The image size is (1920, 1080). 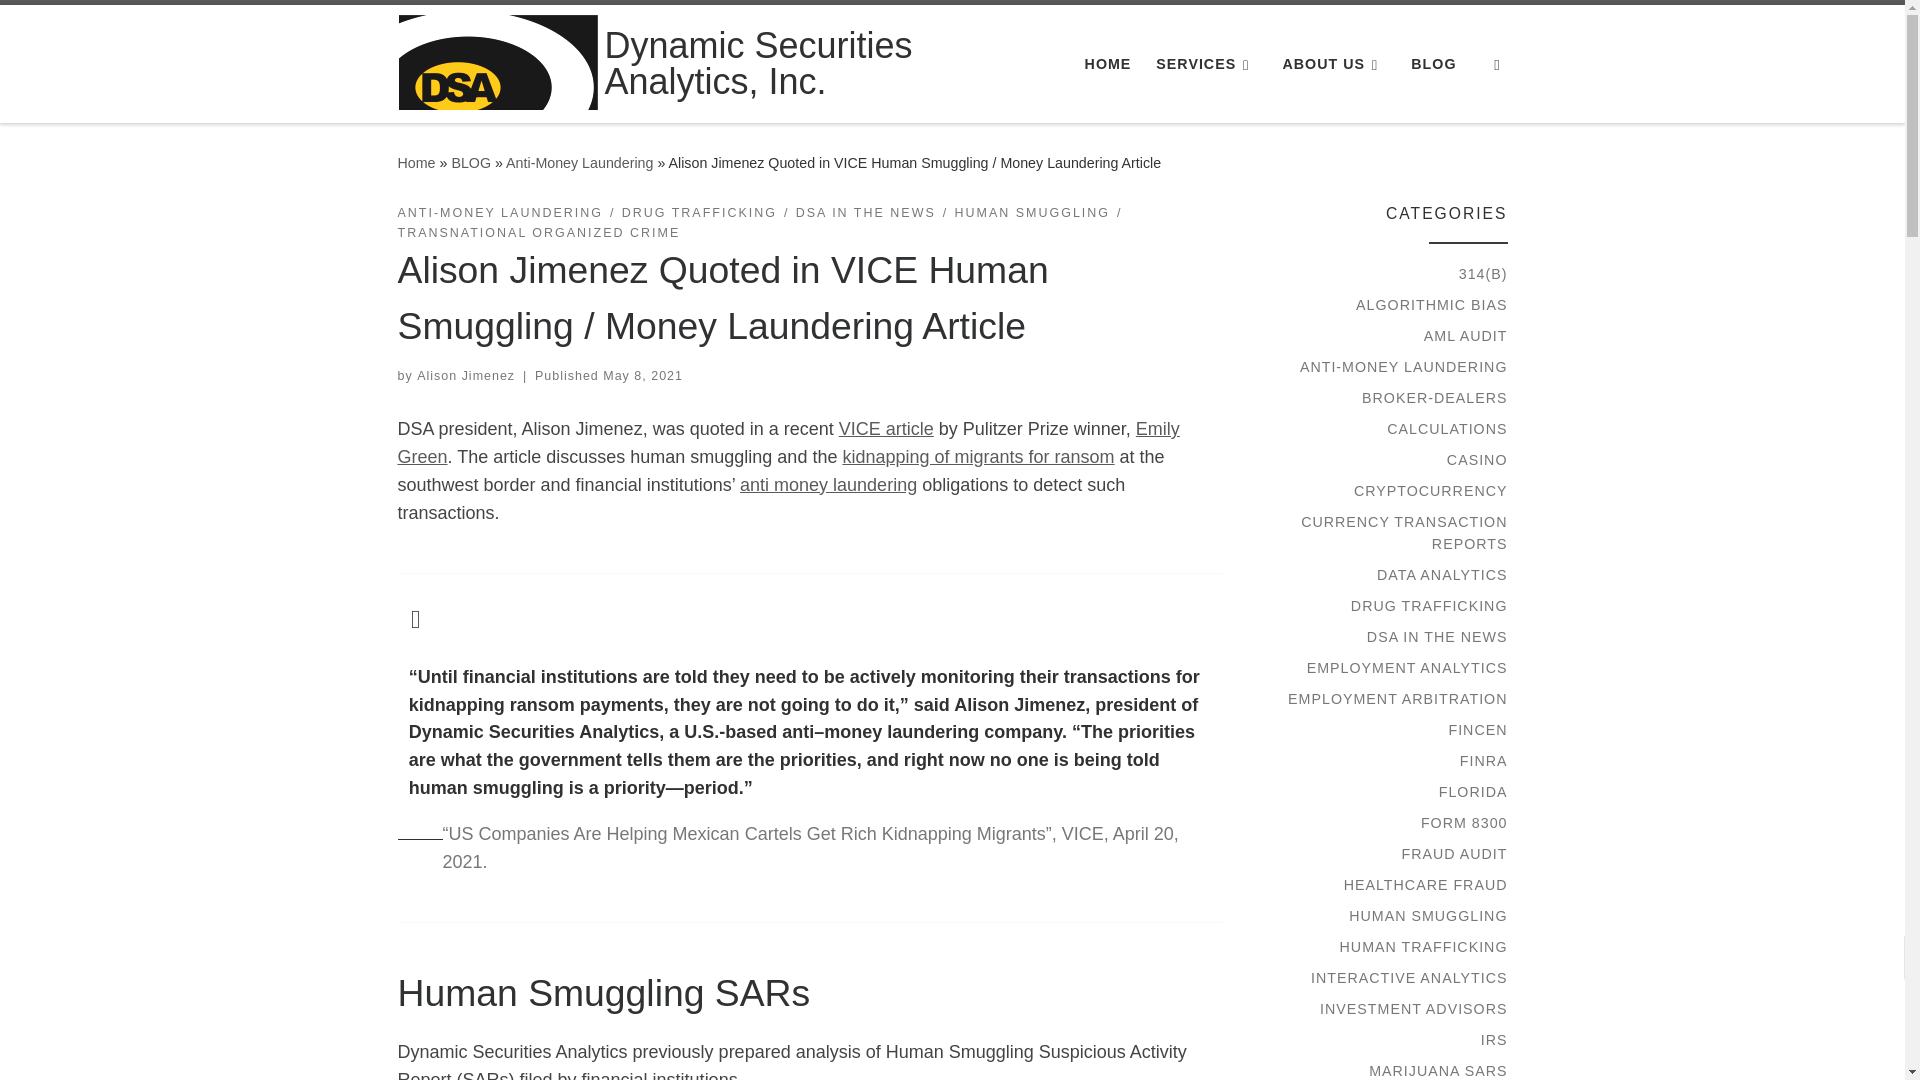 What do you see at coordinates (416, 162) in the screenshot?
I see `Home` at bounding box center [416, 162].